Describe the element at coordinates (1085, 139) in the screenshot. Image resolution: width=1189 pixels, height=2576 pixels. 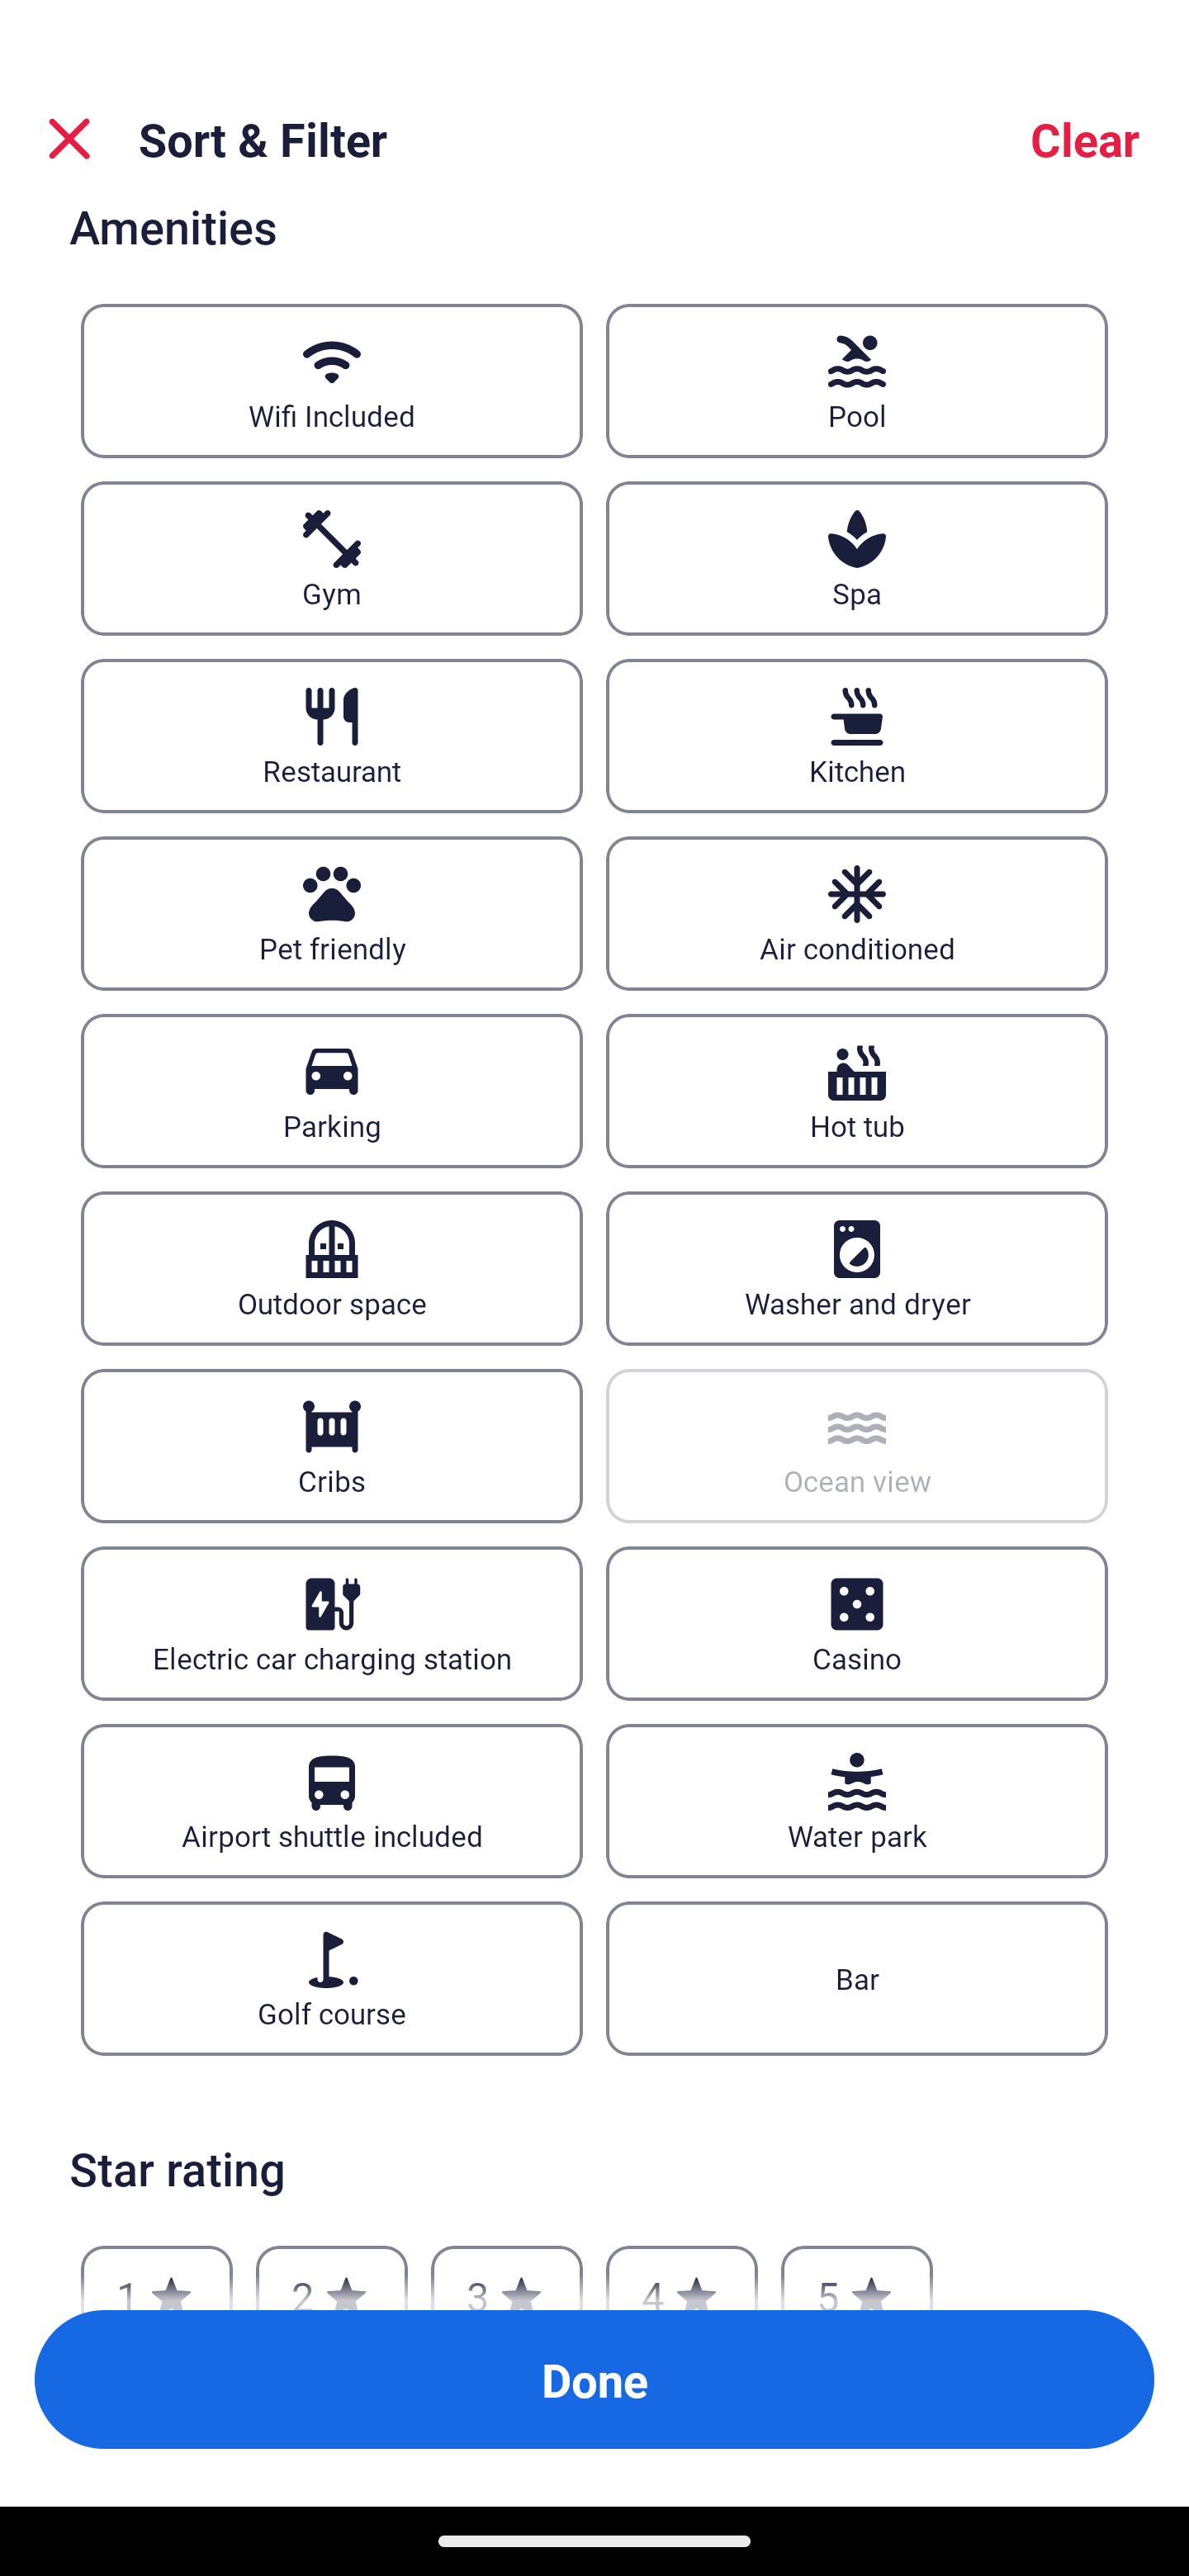
I see `Clear` at that location.